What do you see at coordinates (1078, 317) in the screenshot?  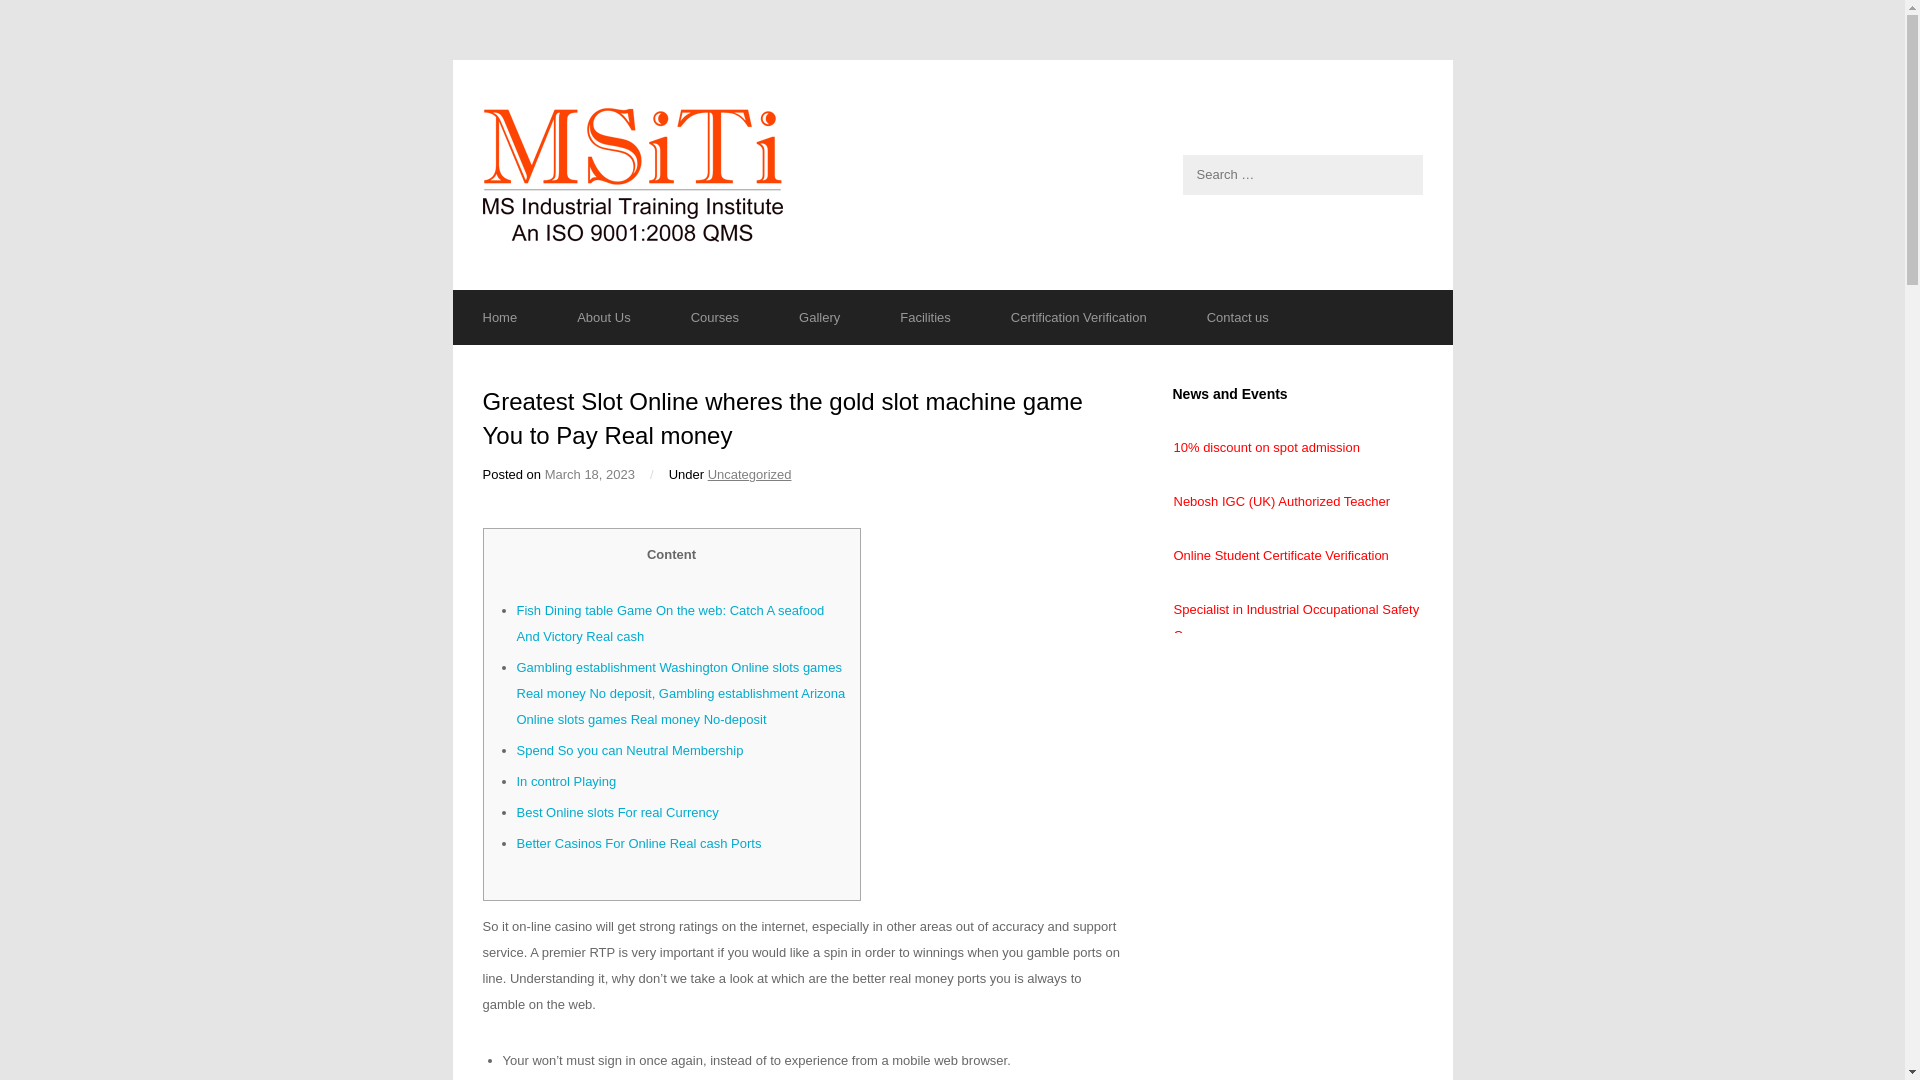 I see `Certification Verification` at bounding box center [1078, 317].